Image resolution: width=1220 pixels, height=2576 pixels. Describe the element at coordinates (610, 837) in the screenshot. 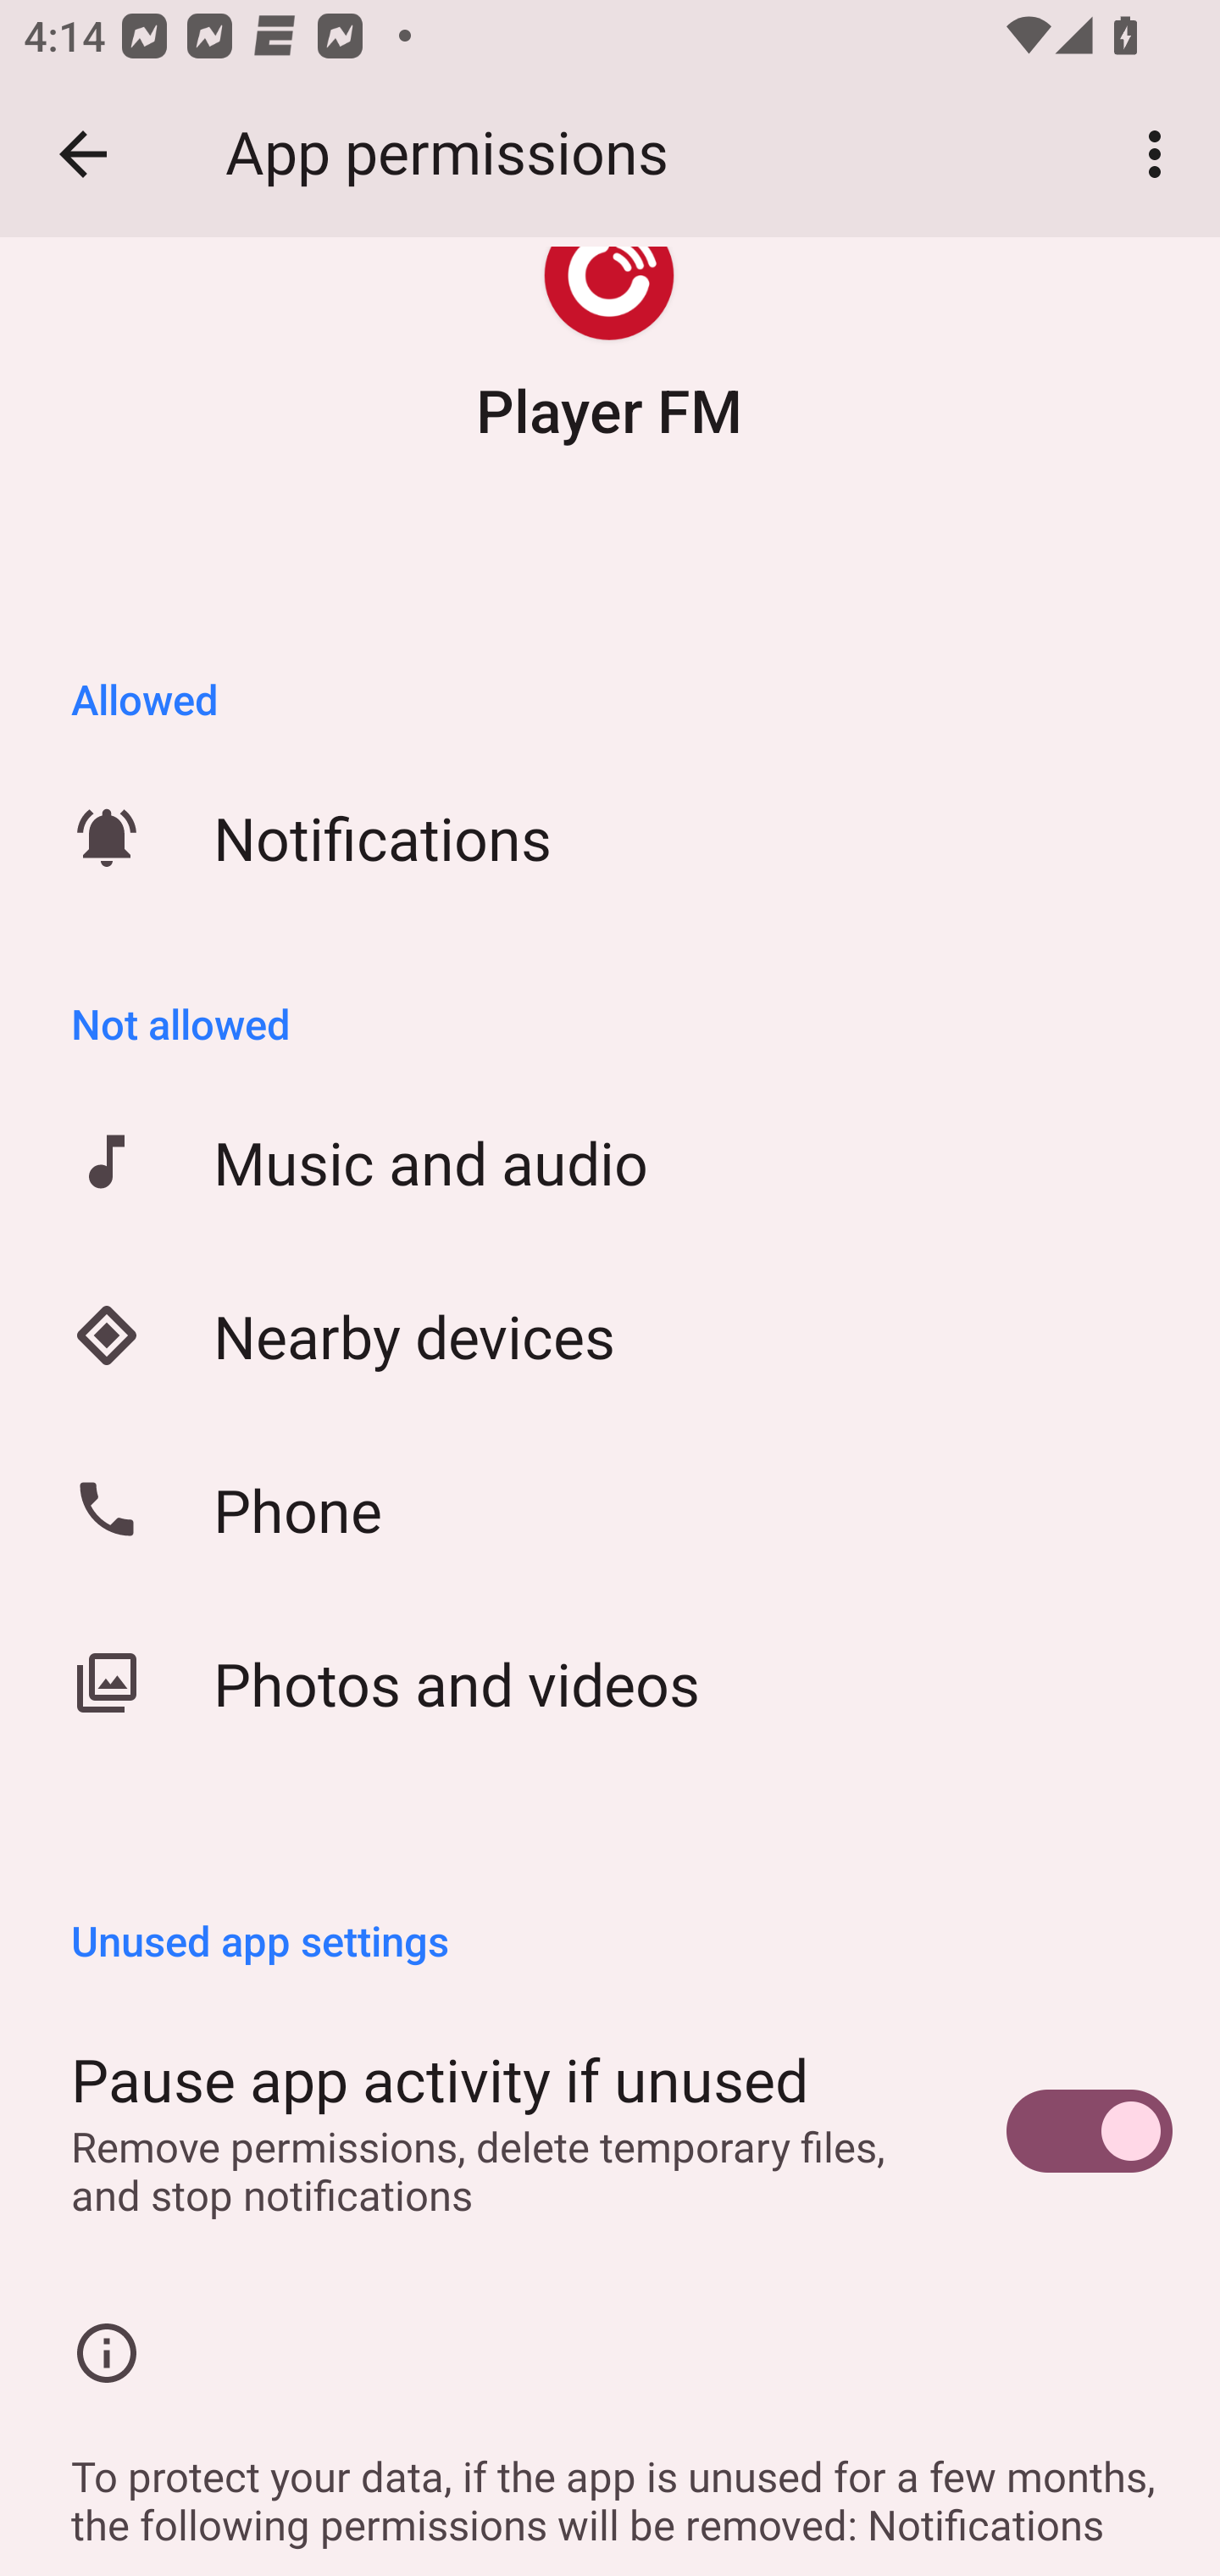

I see `Notifications` at that location.